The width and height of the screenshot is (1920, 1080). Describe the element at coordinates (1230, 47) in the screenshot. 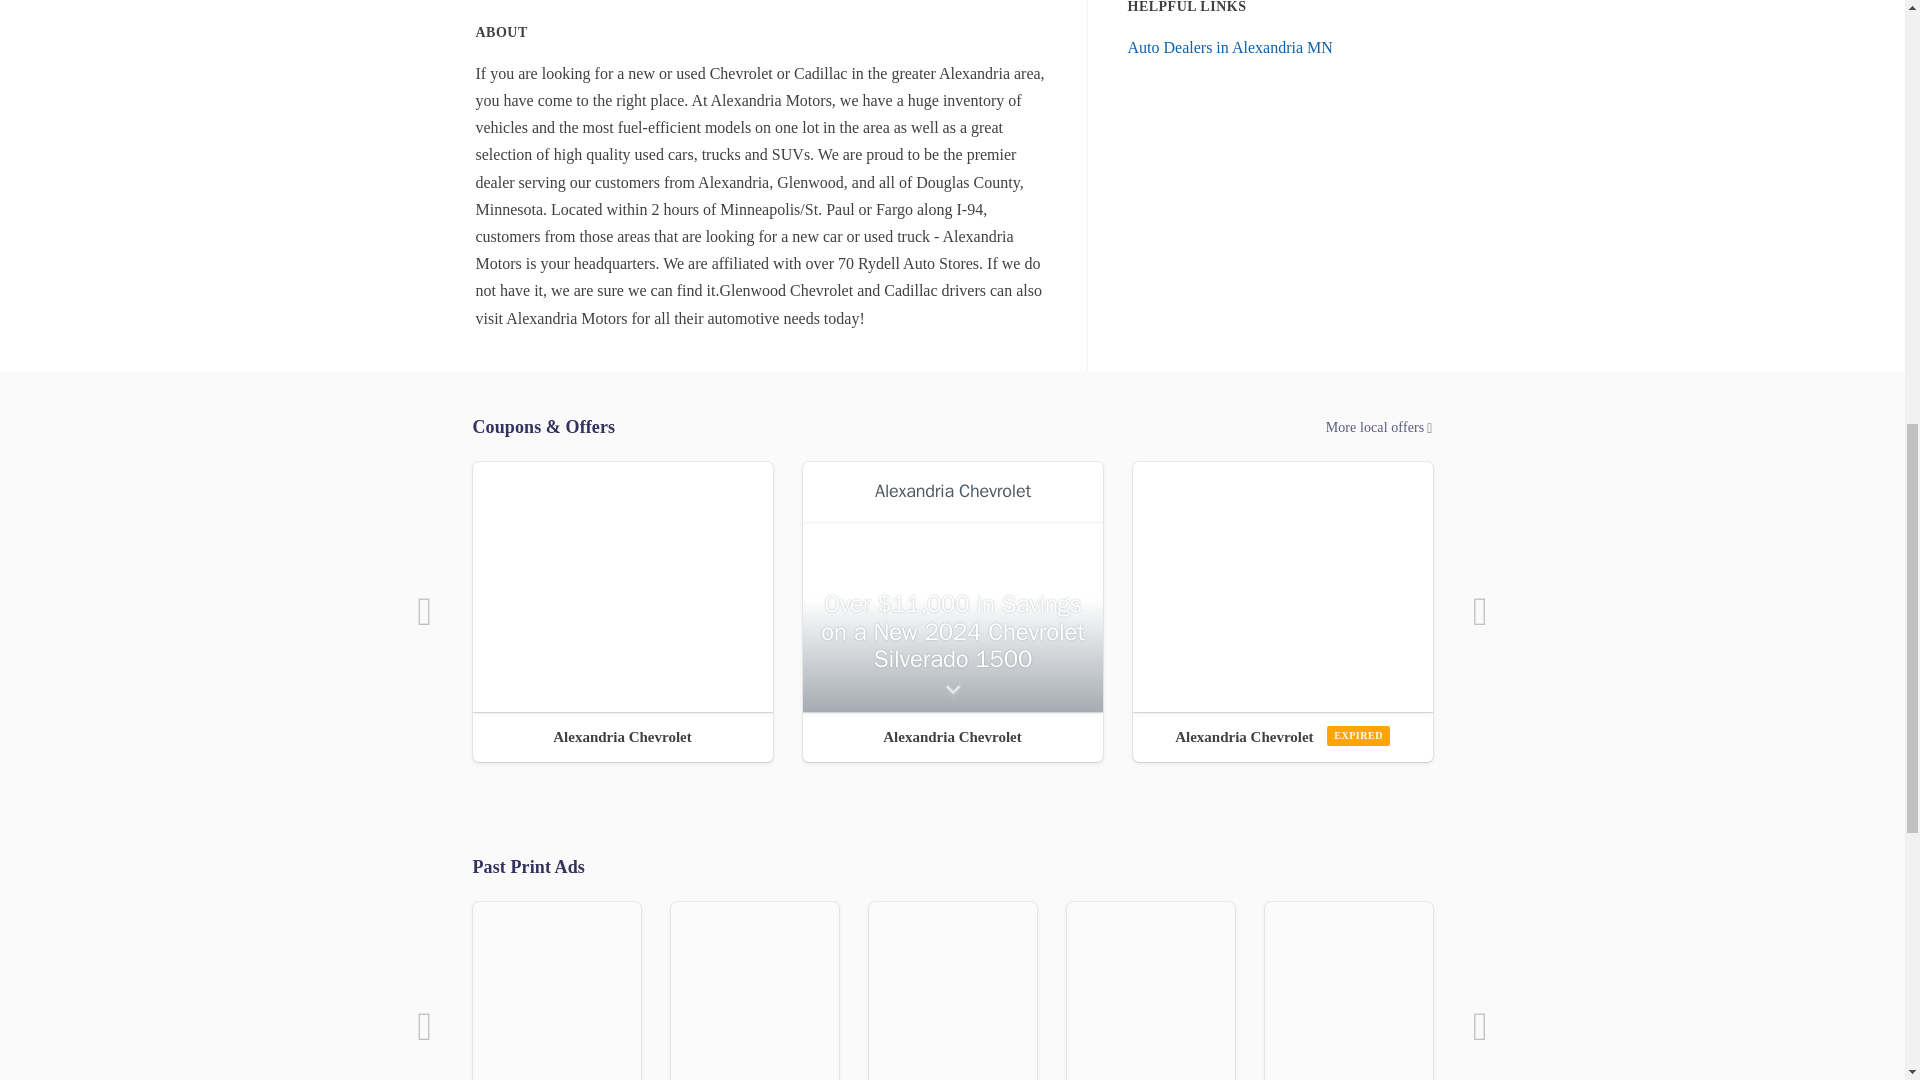

I see `Auto Dealers in Alexandria MN` at that location.